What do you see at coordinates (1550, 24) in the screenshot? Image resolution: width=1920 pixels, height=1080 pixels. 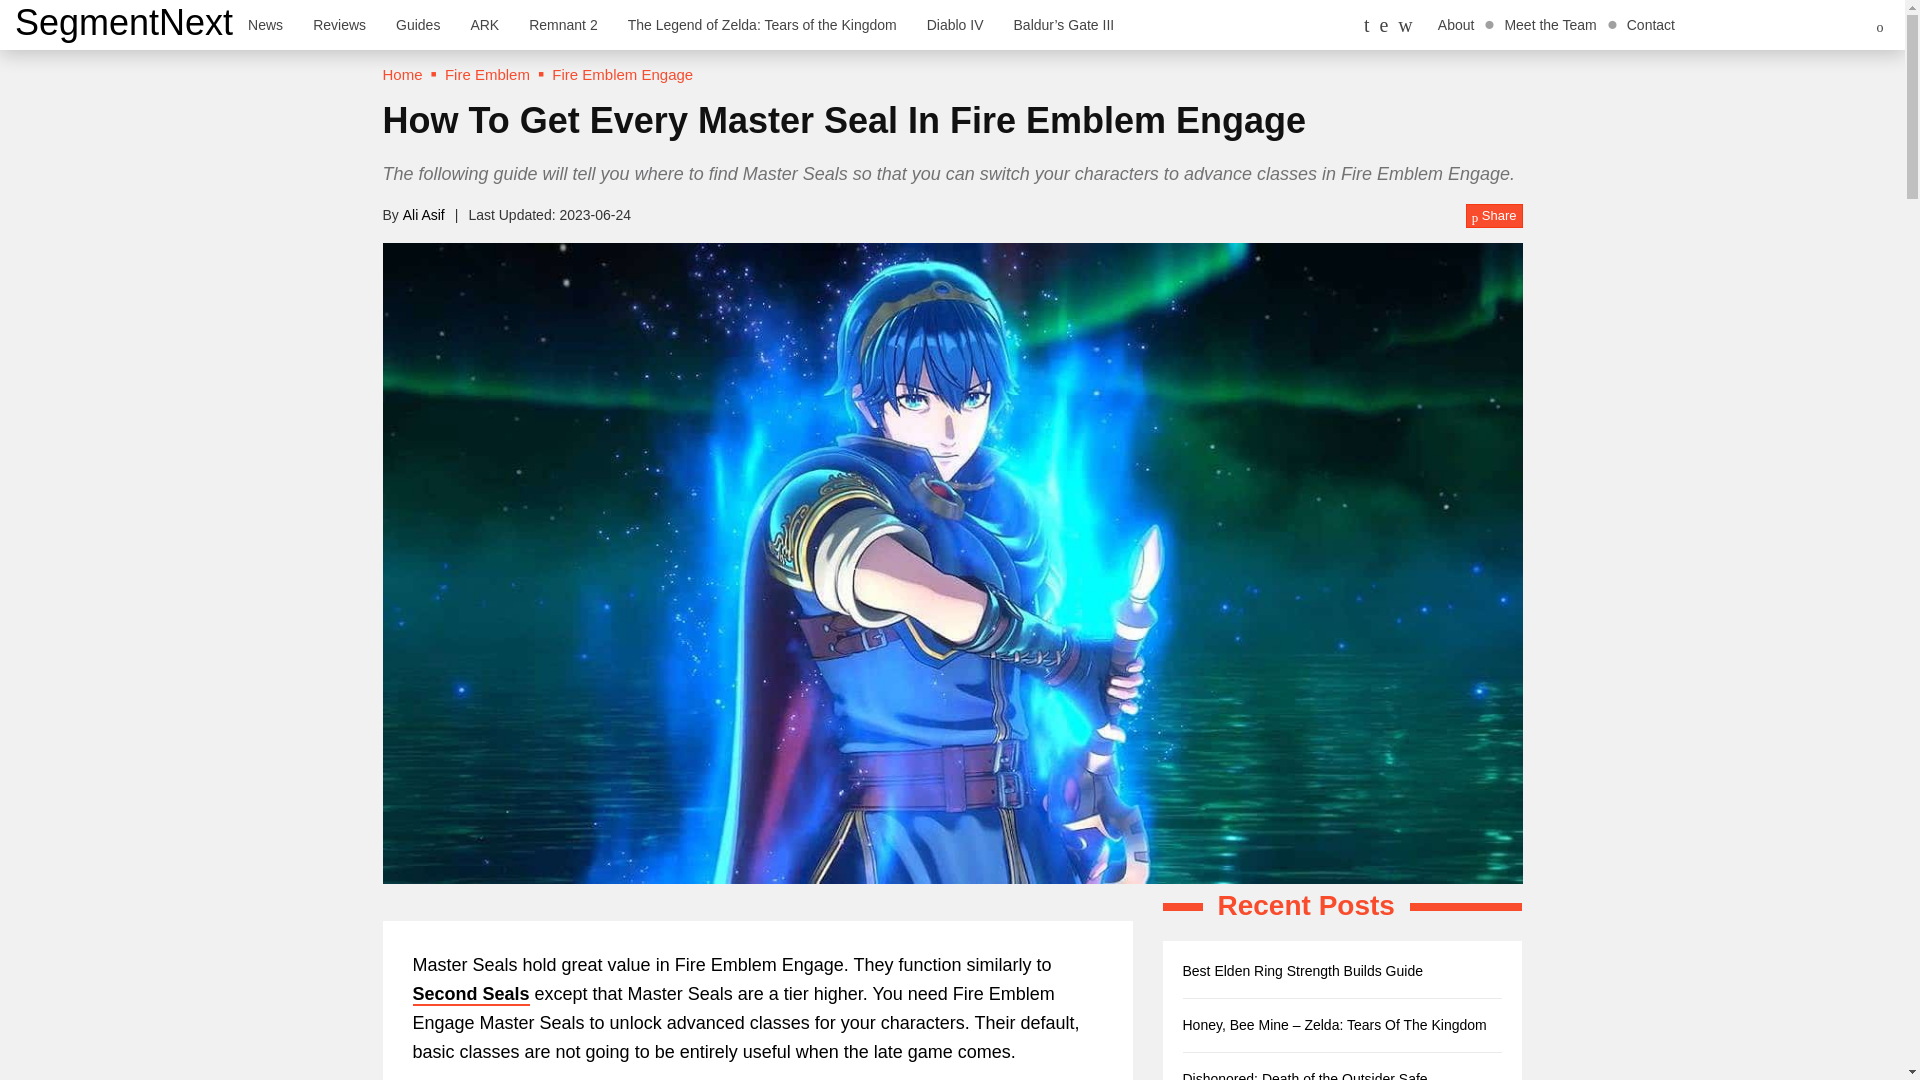 I see `Meet the Team` at bounding box center [1550, 24].